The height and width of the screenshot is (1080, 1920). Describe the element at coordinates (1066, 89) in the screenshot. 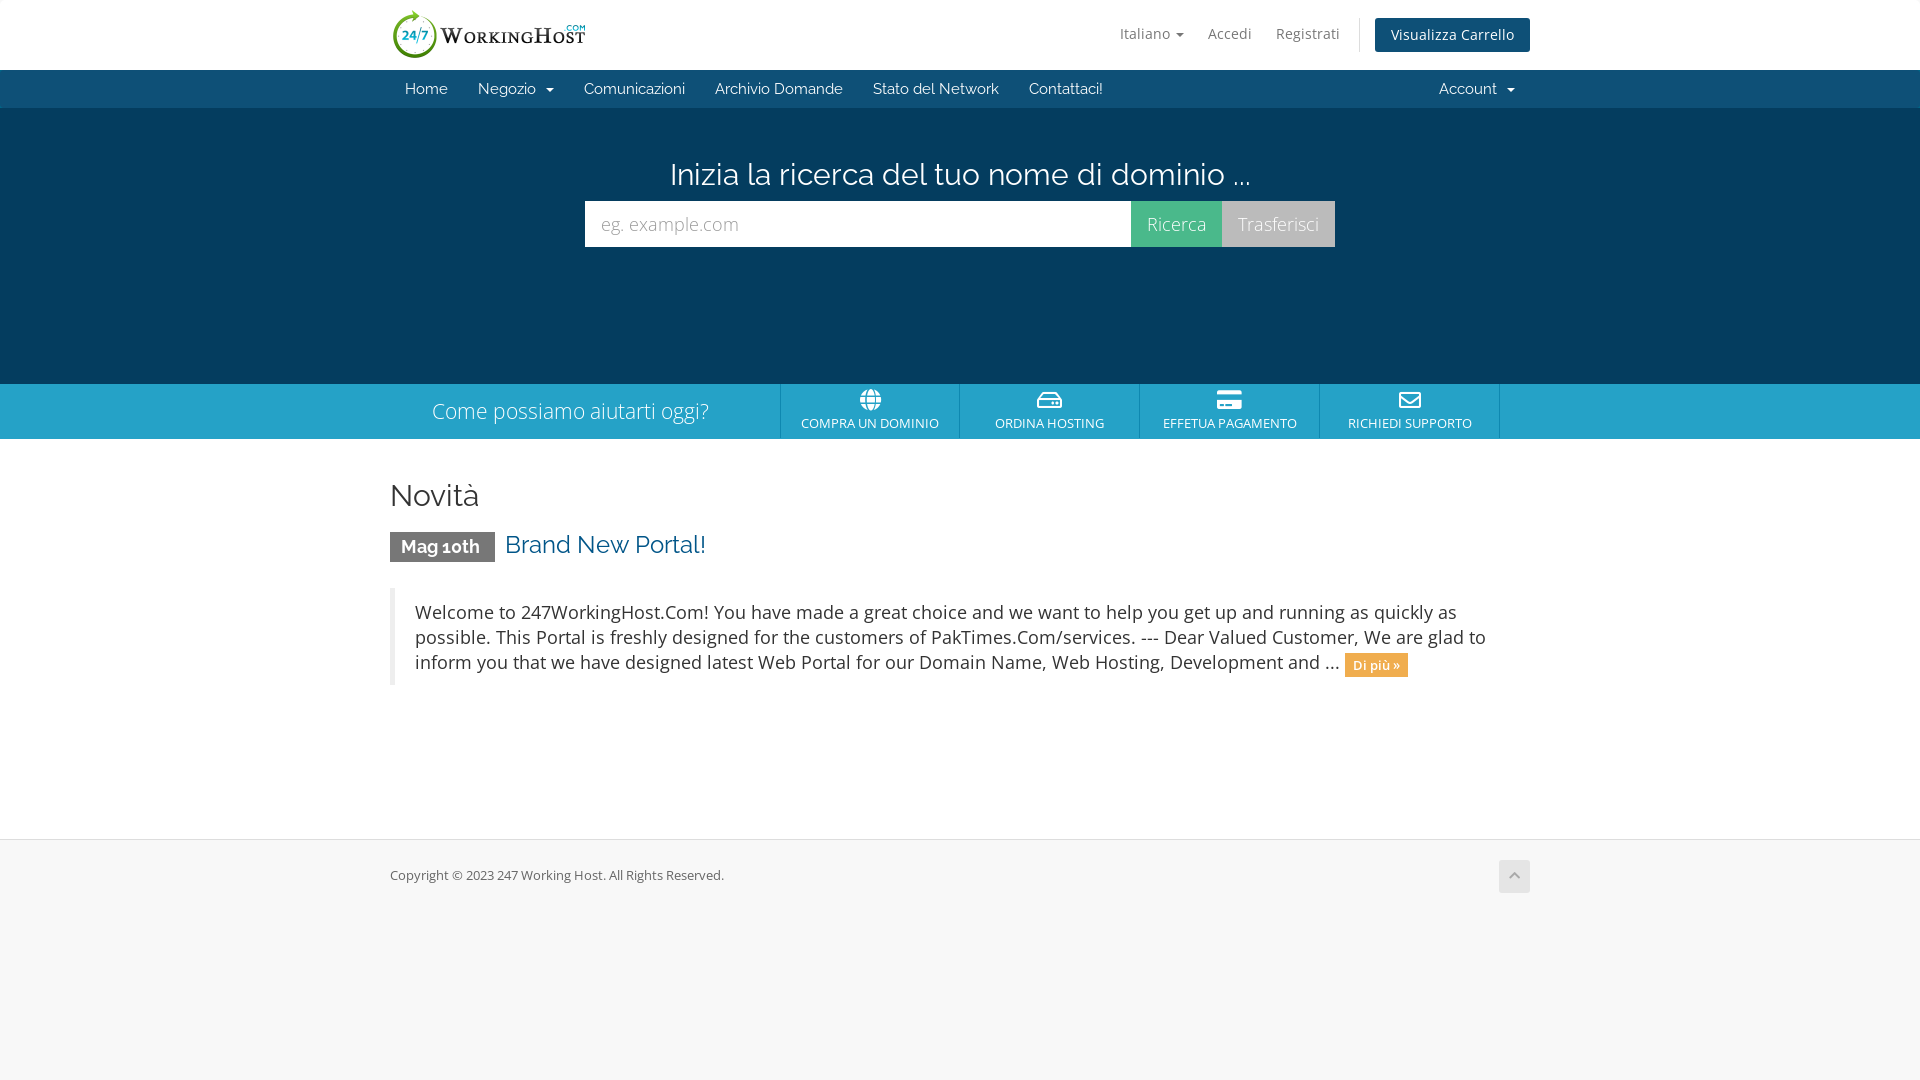

I see `Contattaci!` at that location.